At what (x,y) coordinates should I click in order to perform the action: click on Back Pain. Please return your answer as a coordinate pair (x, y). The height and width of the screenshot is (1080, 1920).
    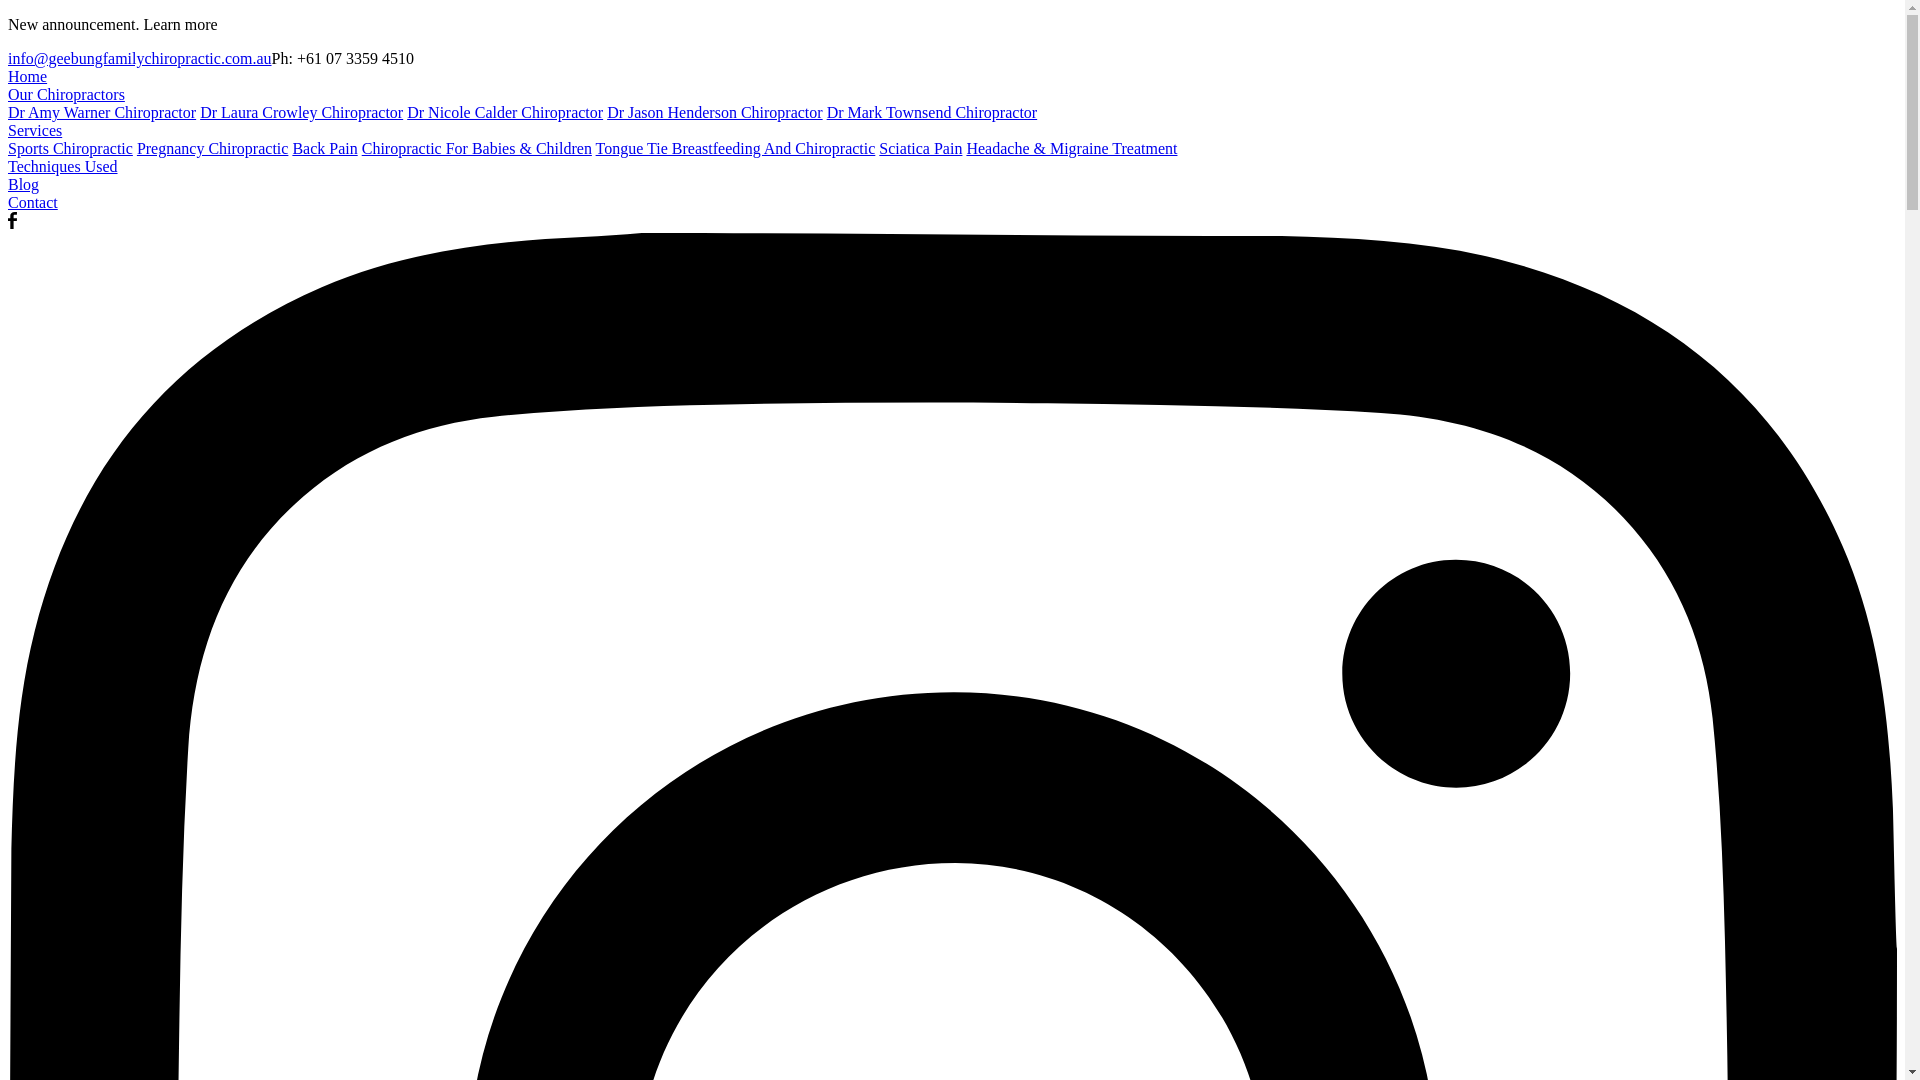
    Looking at the image, I should click on (324, 148).